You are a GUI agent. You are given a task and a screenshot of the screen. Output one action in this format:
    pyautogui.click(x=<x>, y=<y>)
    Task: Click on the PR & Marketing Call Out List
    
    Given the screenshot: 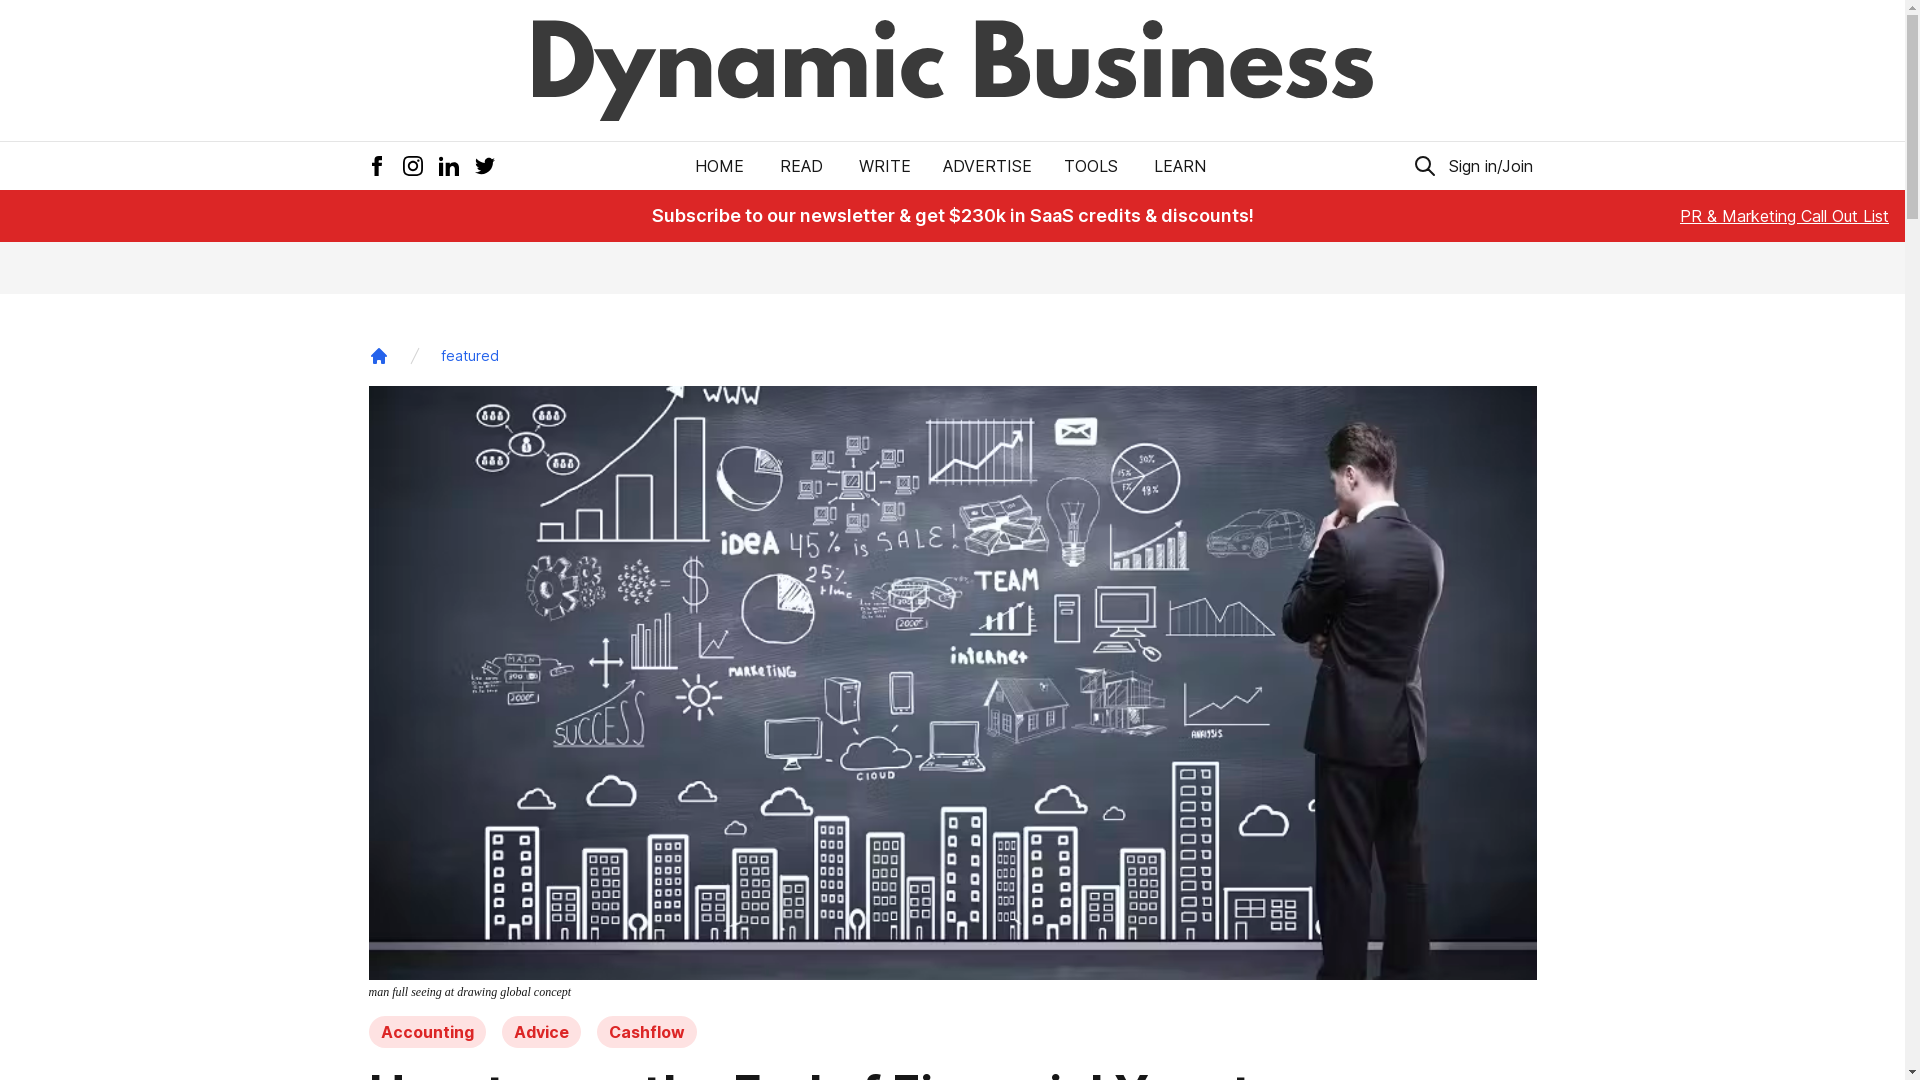 What is the action you would take?
    pyautogui.click(x=1784, y=216)
    